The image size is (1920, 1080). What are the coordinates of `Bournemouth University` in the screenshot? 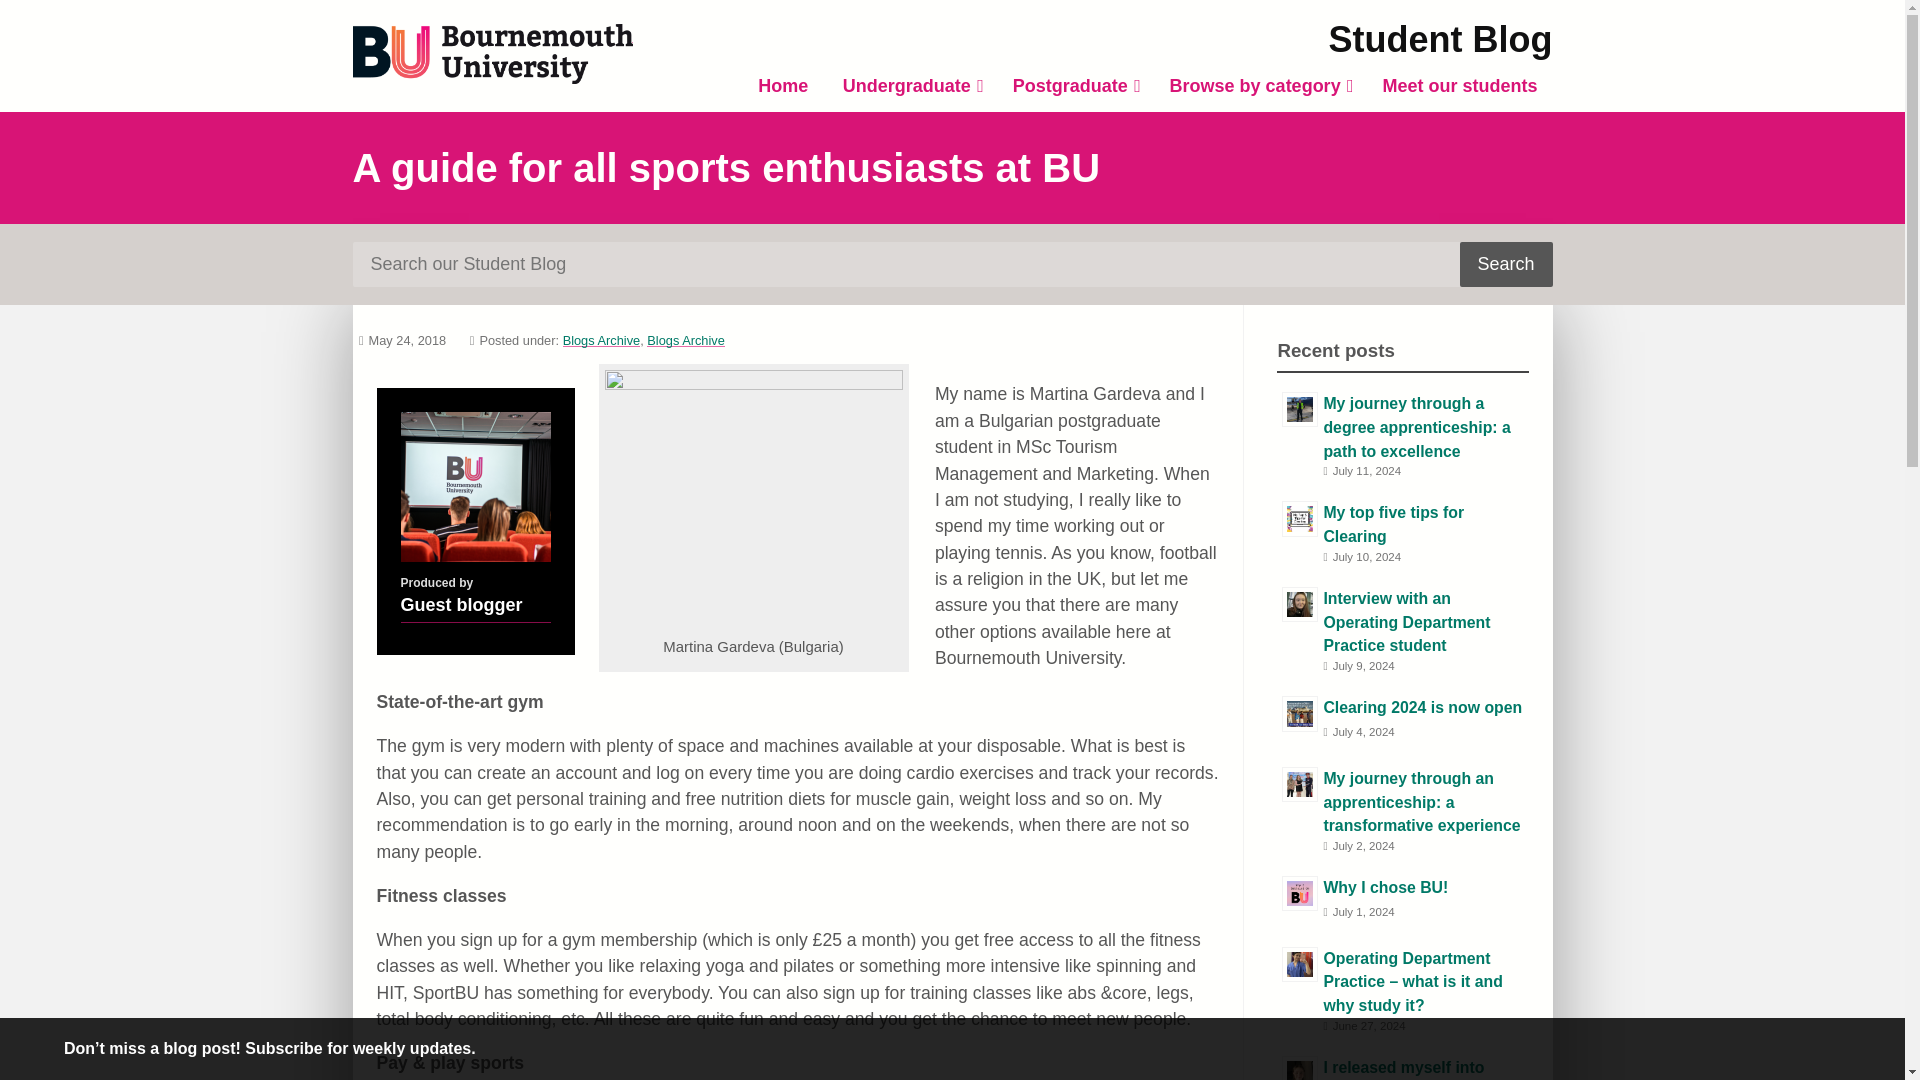 It's located at (491, 54).